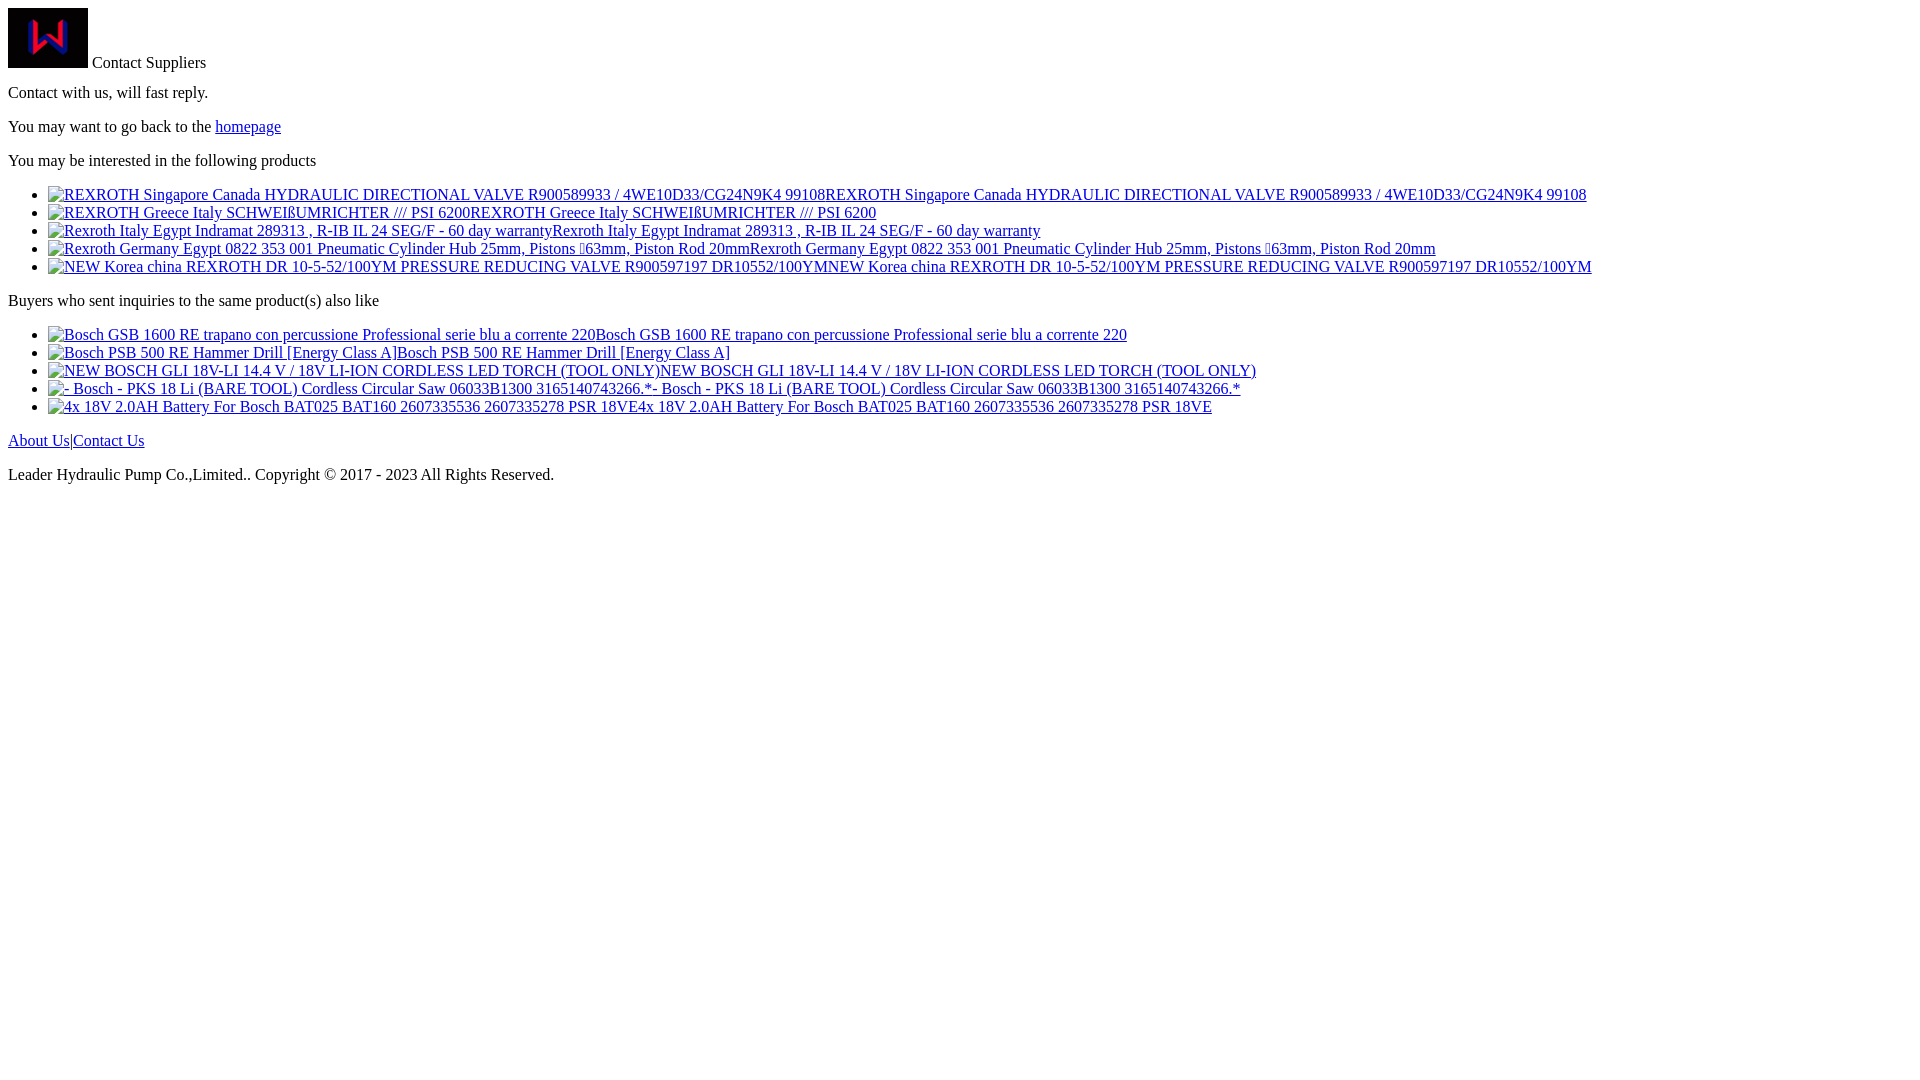  I want to click on Leader Hydraulic Pump Co.,Limited., so click(48, 62).